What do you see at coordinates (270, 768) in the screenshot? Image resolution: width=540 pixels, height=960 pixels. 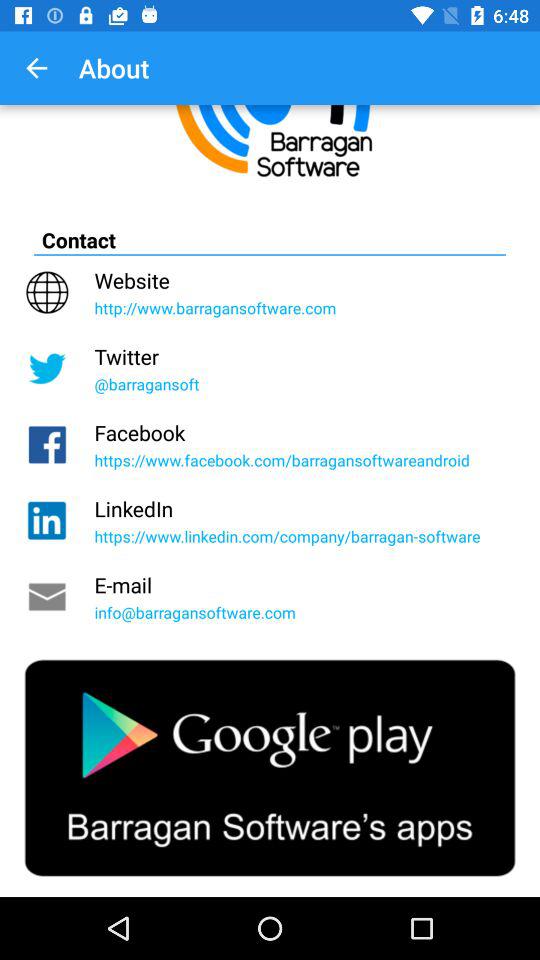 I see `go to the last option` at bounding box center [270, 768].